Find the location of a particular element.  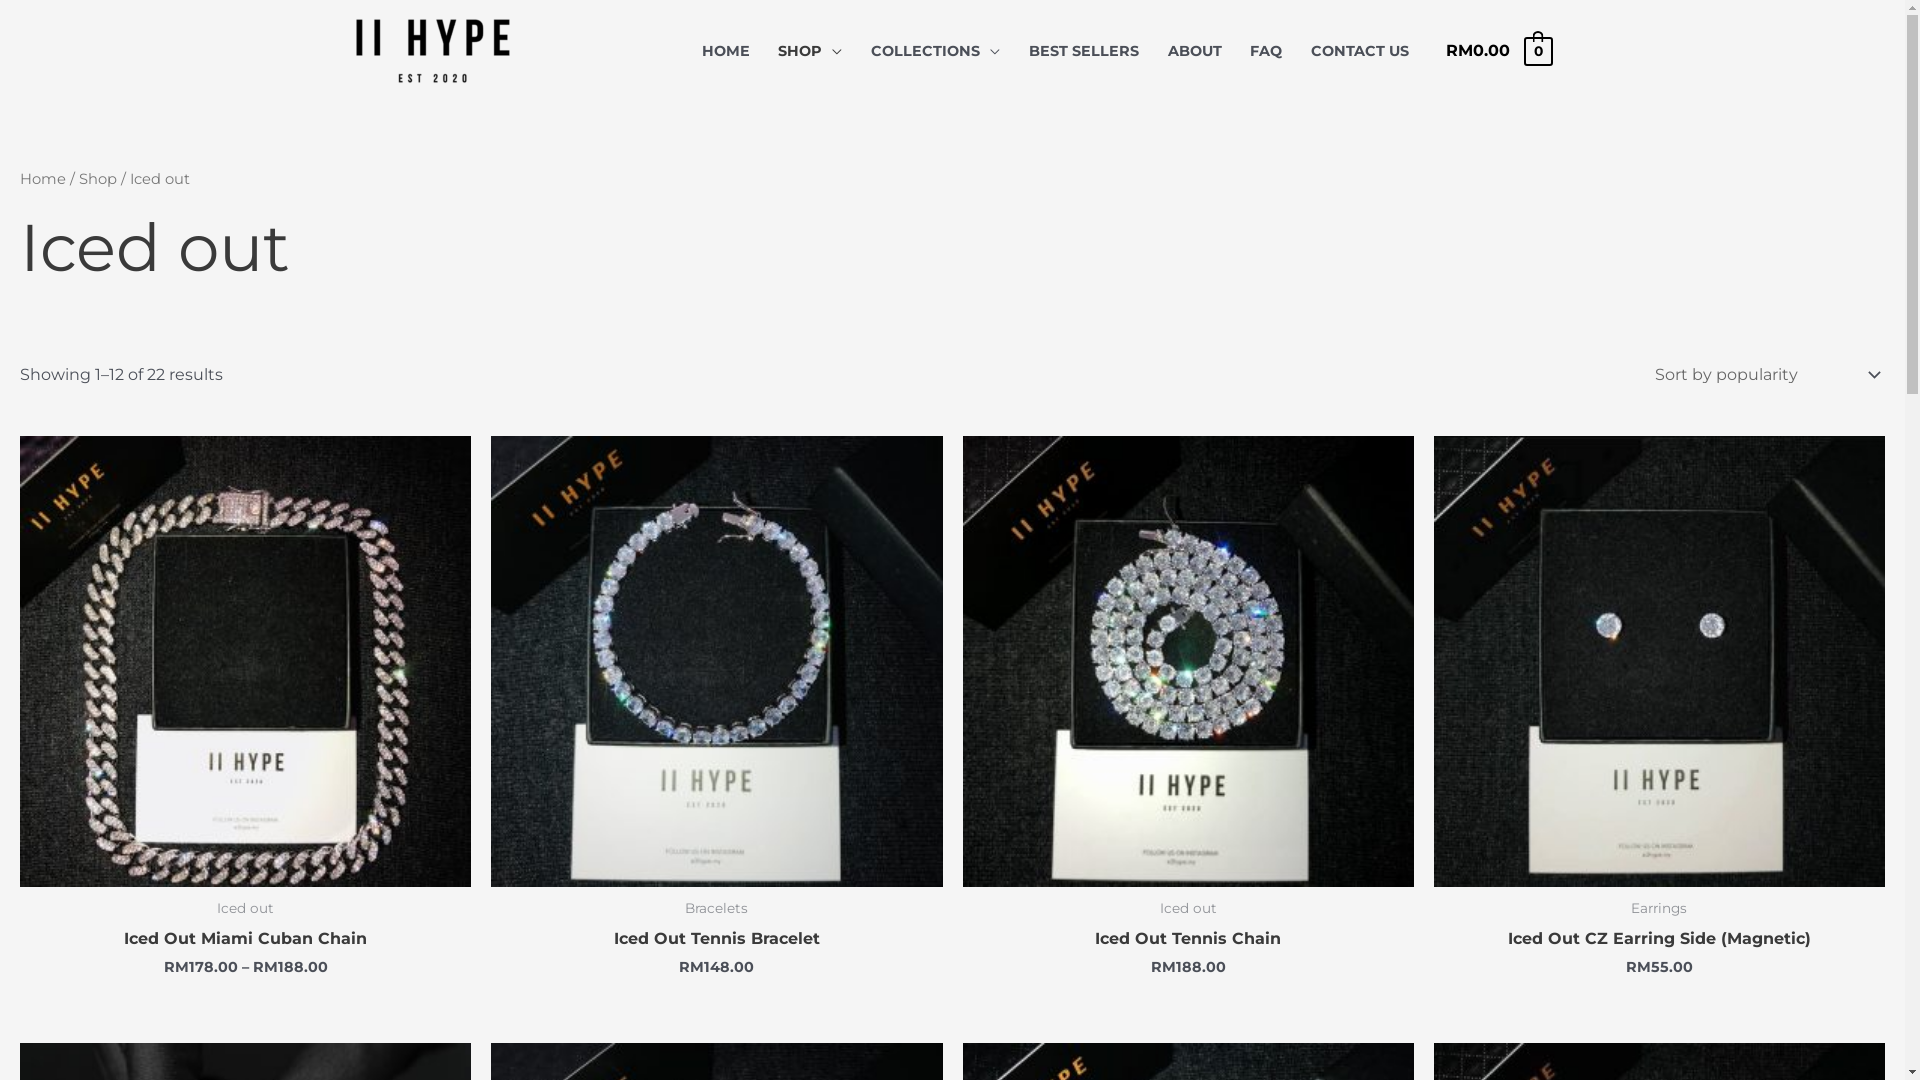

RM0.00
0 is located at coordinates (1498, 50).